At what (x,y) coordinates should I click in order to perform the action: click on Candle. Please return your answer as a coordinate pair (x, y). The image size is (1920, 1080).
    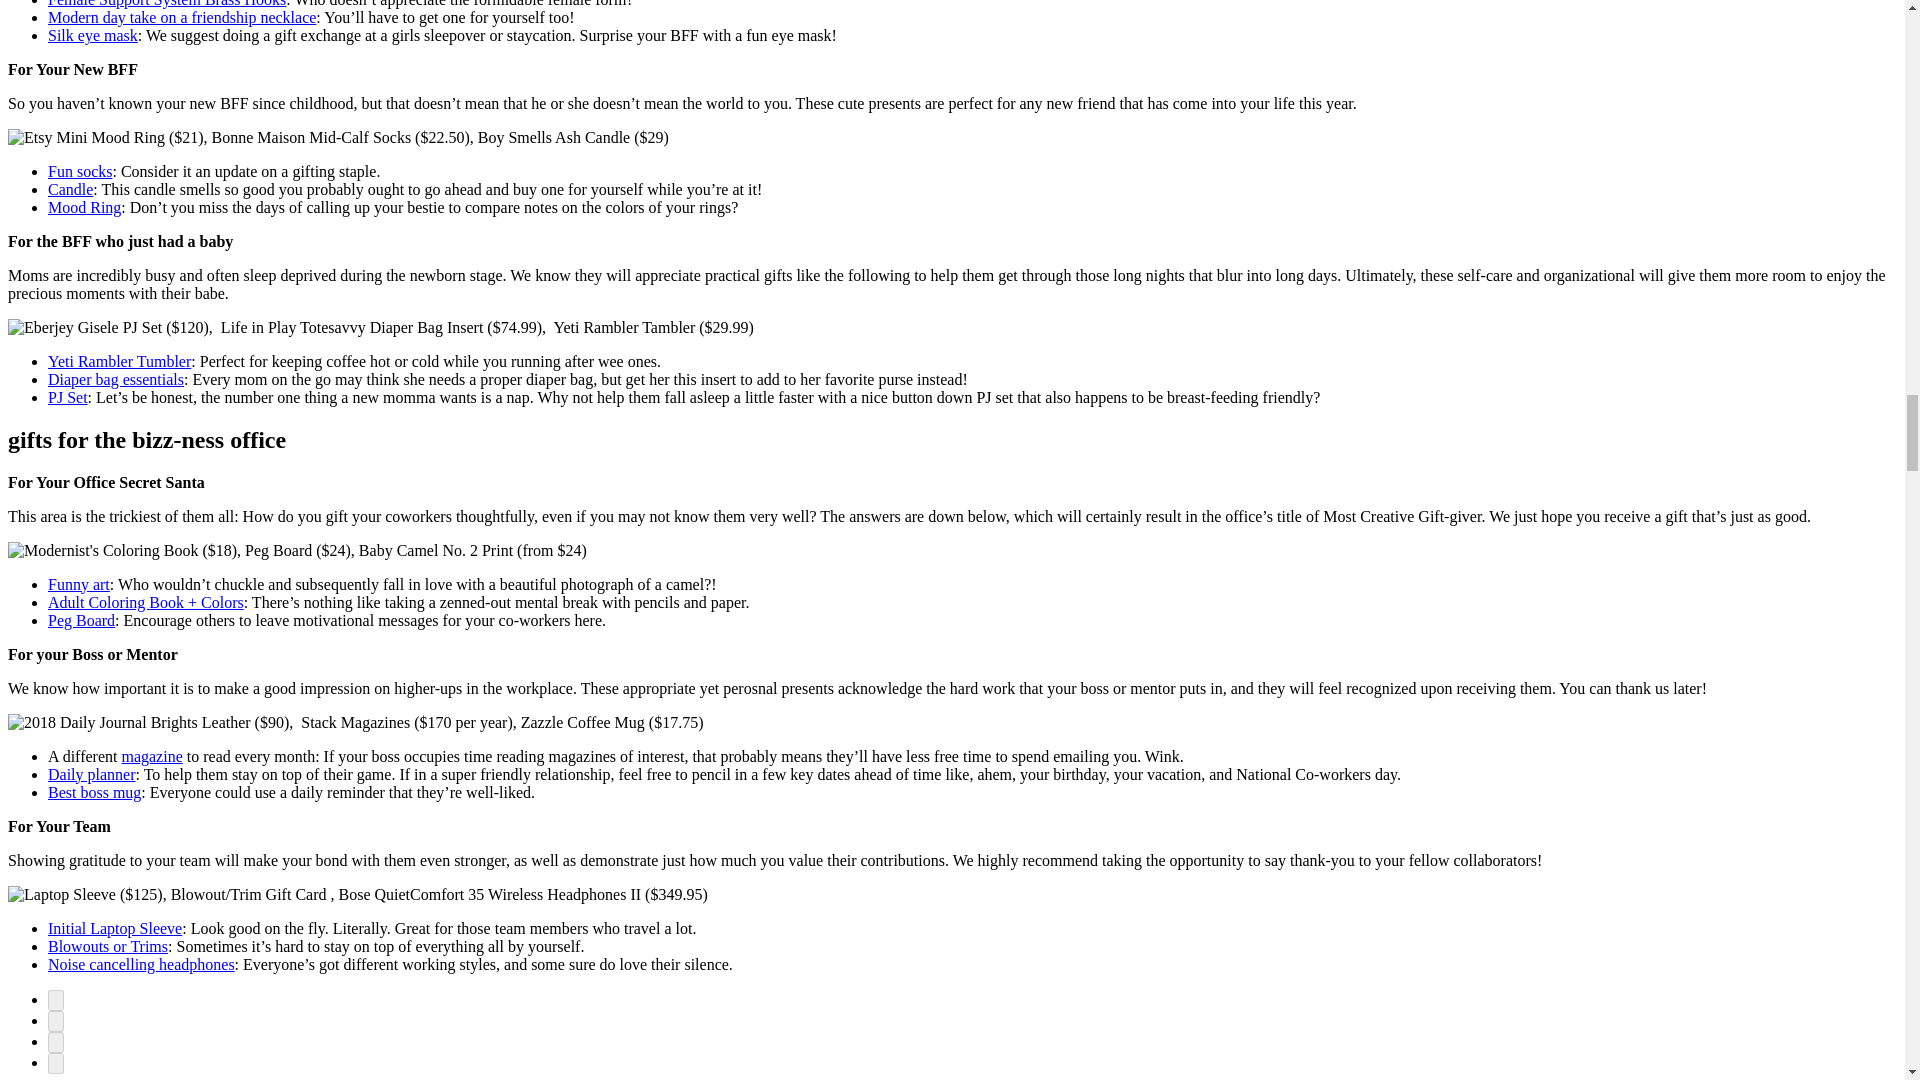
    Looking at the image, I should click on (70, 189).